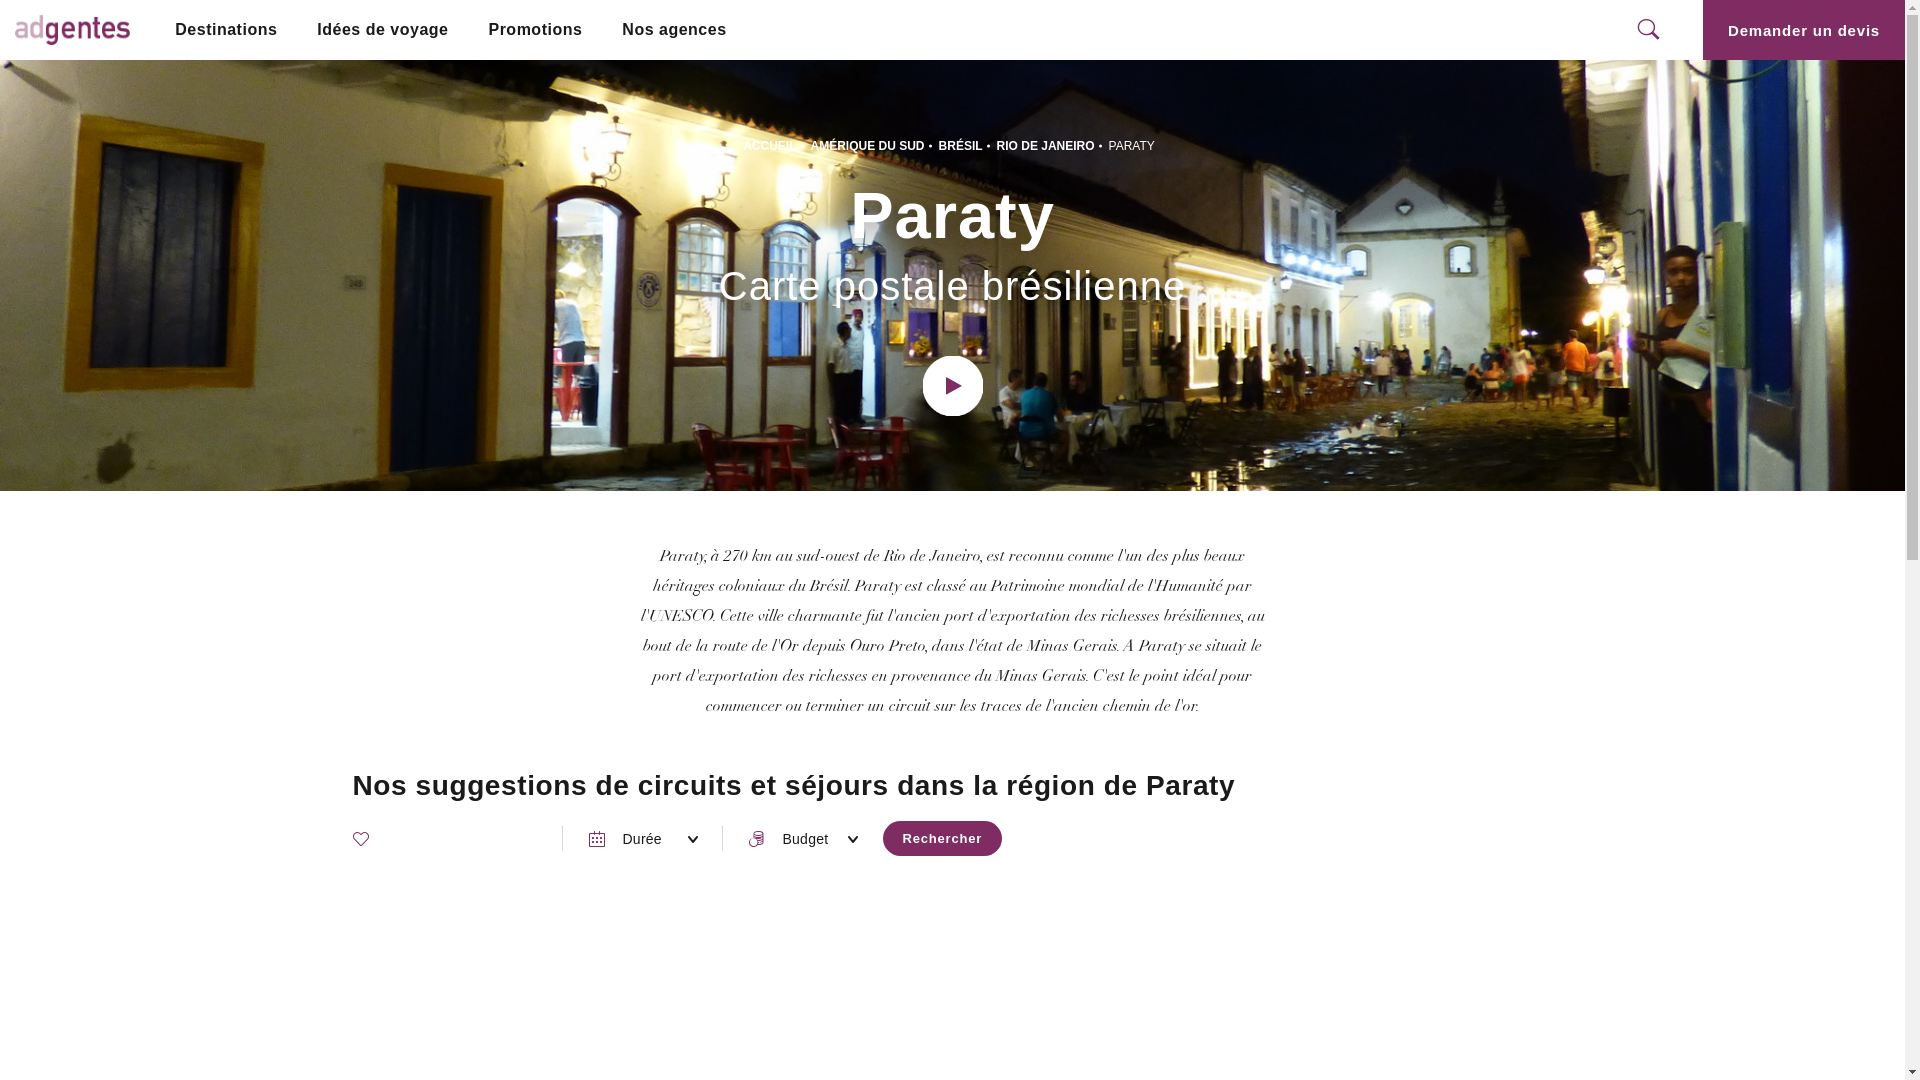 This screenshot has width=1920, height=1080. I want to click on RIO DE JANEIRO, so click(1046, 146).